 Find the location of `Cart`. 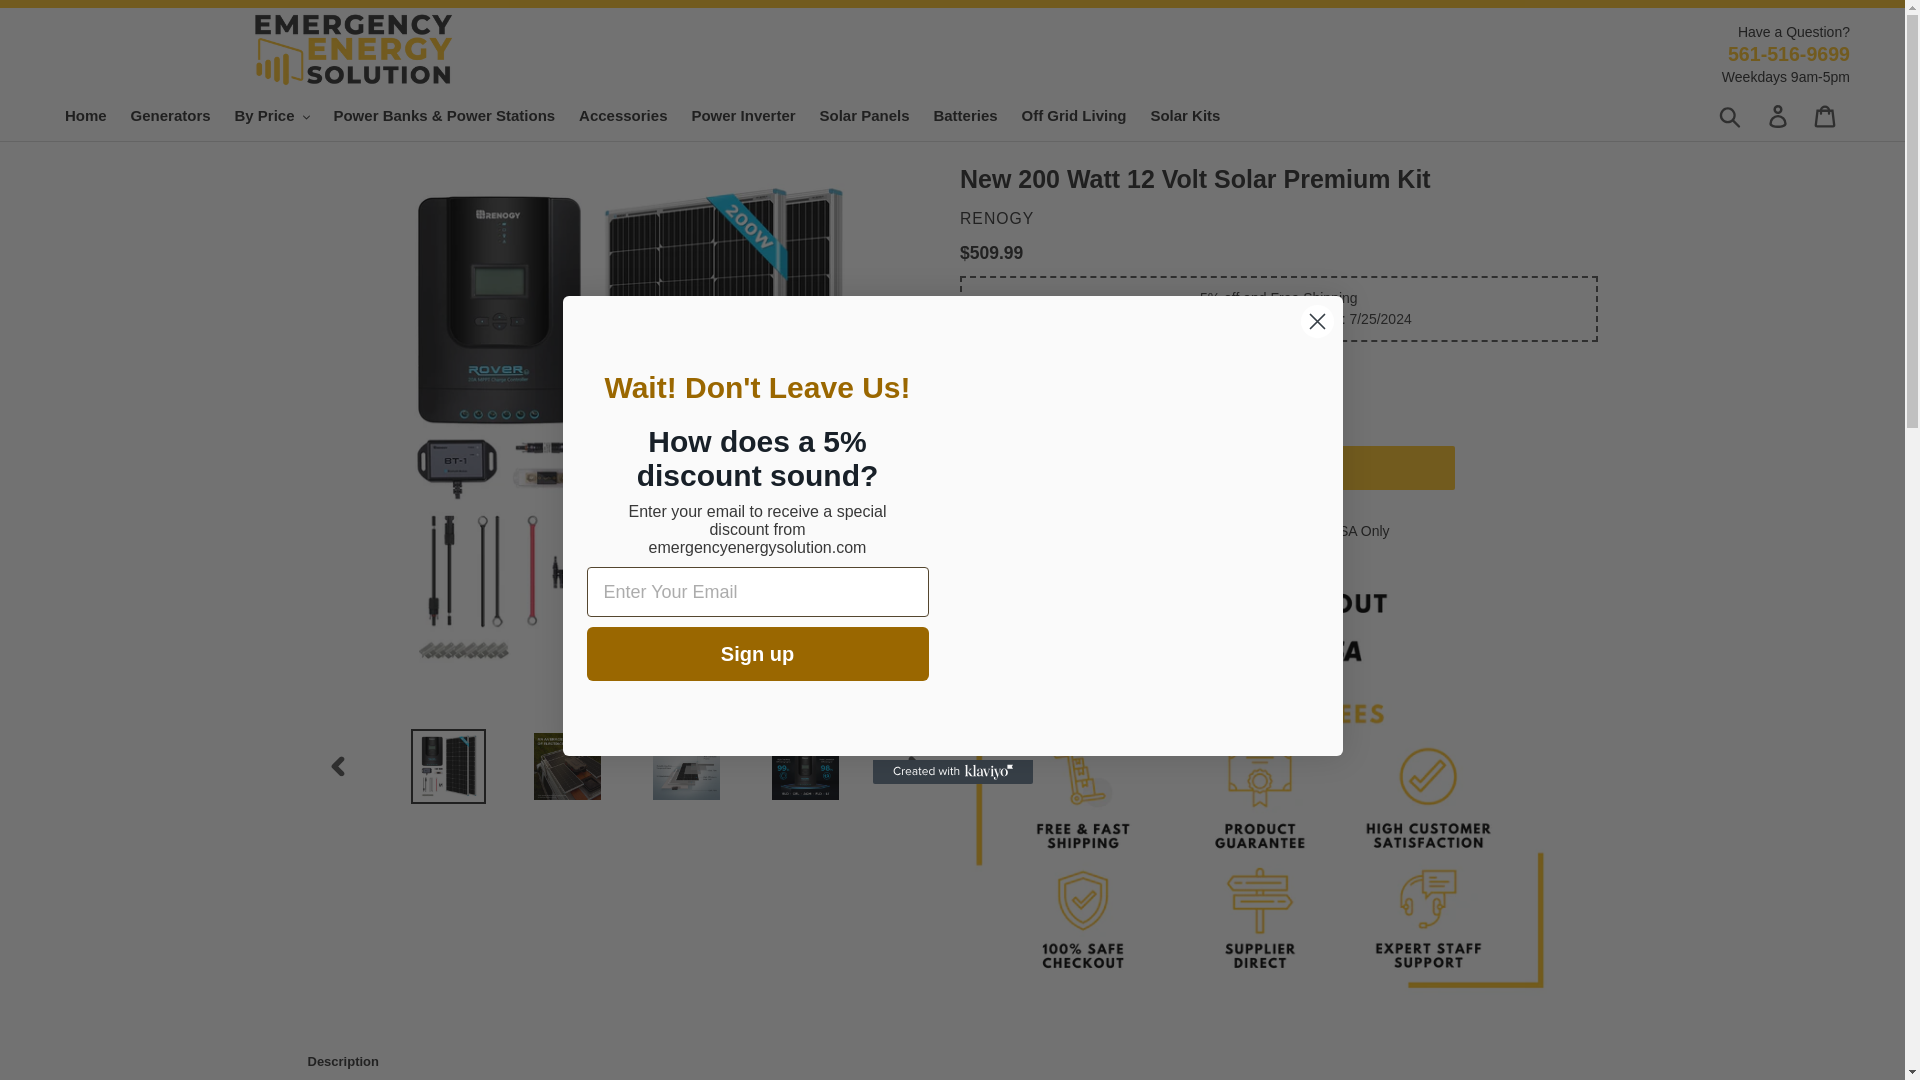

Cart is located at coordinates (1826, 116).